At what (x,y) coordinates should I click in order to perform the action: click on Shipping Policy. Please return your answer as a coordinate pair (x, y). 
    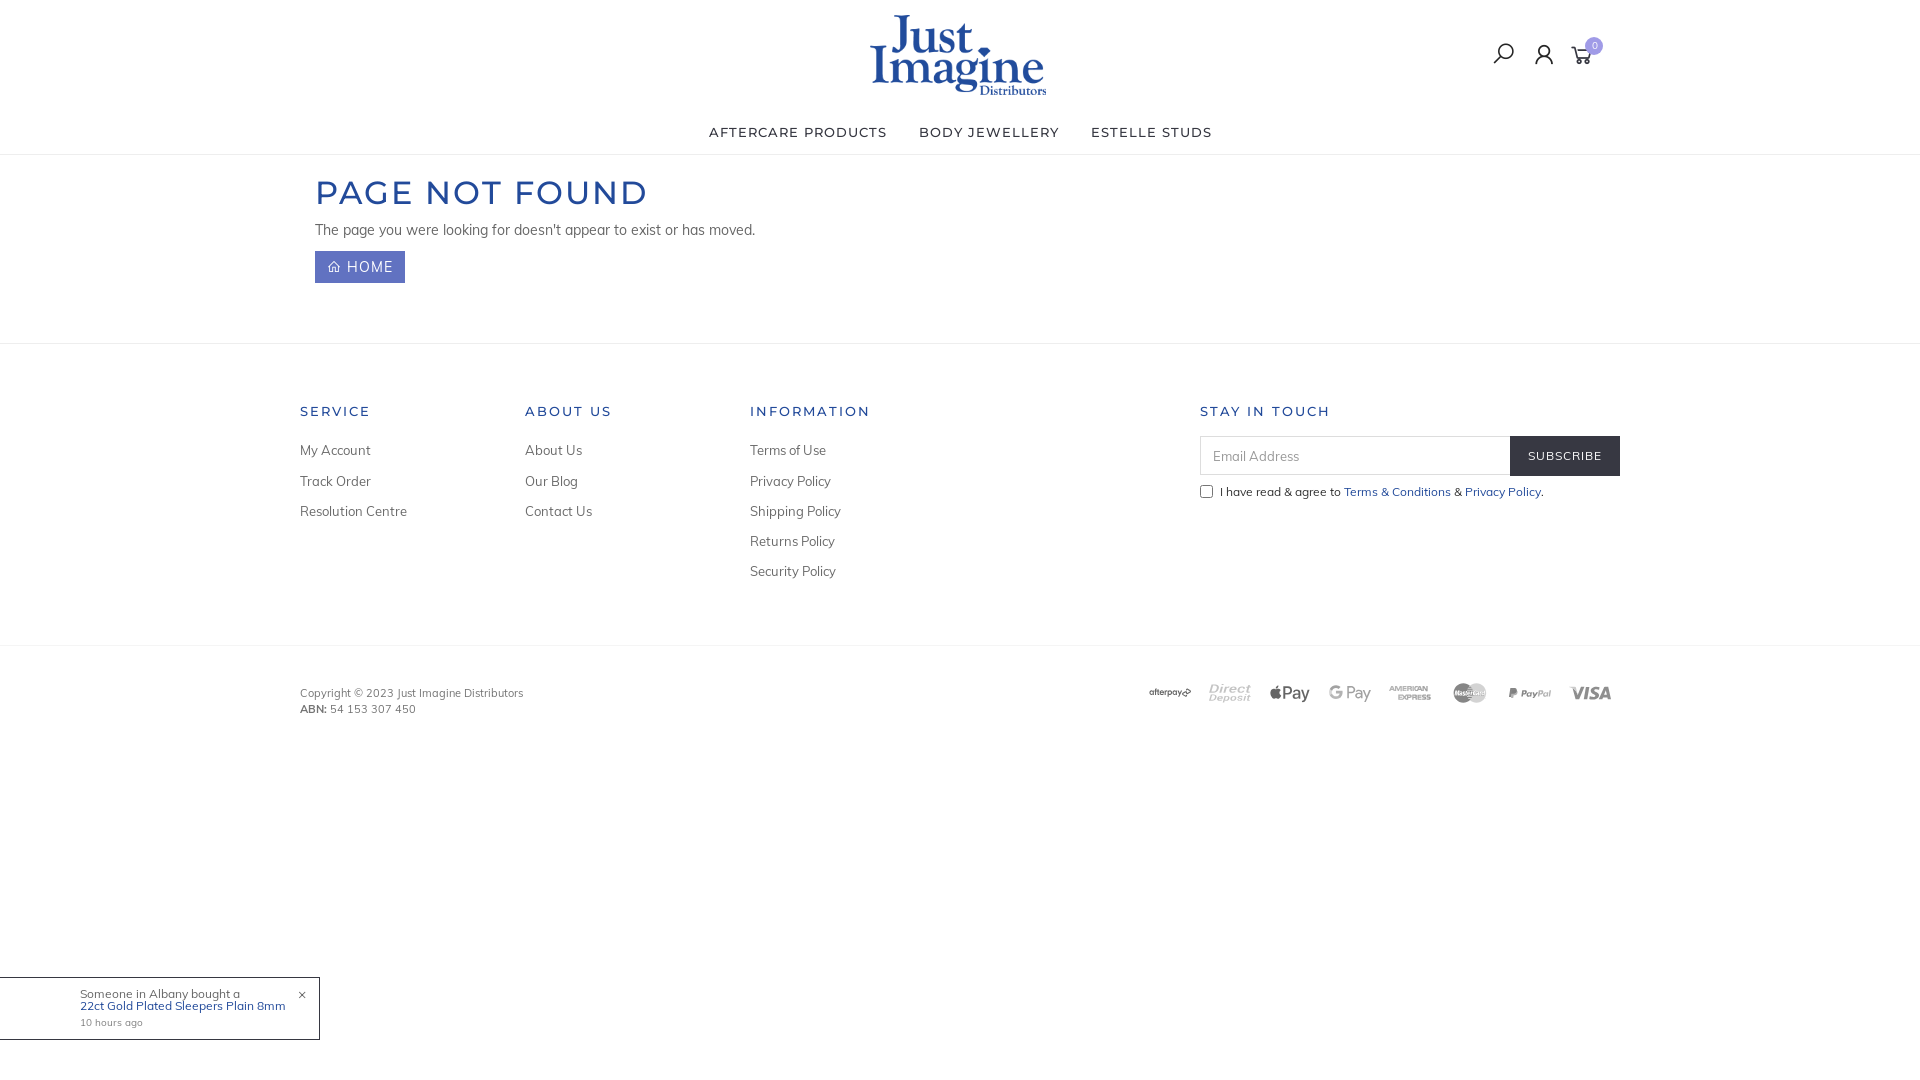
    Looking at the image, I should click on (840, 511).